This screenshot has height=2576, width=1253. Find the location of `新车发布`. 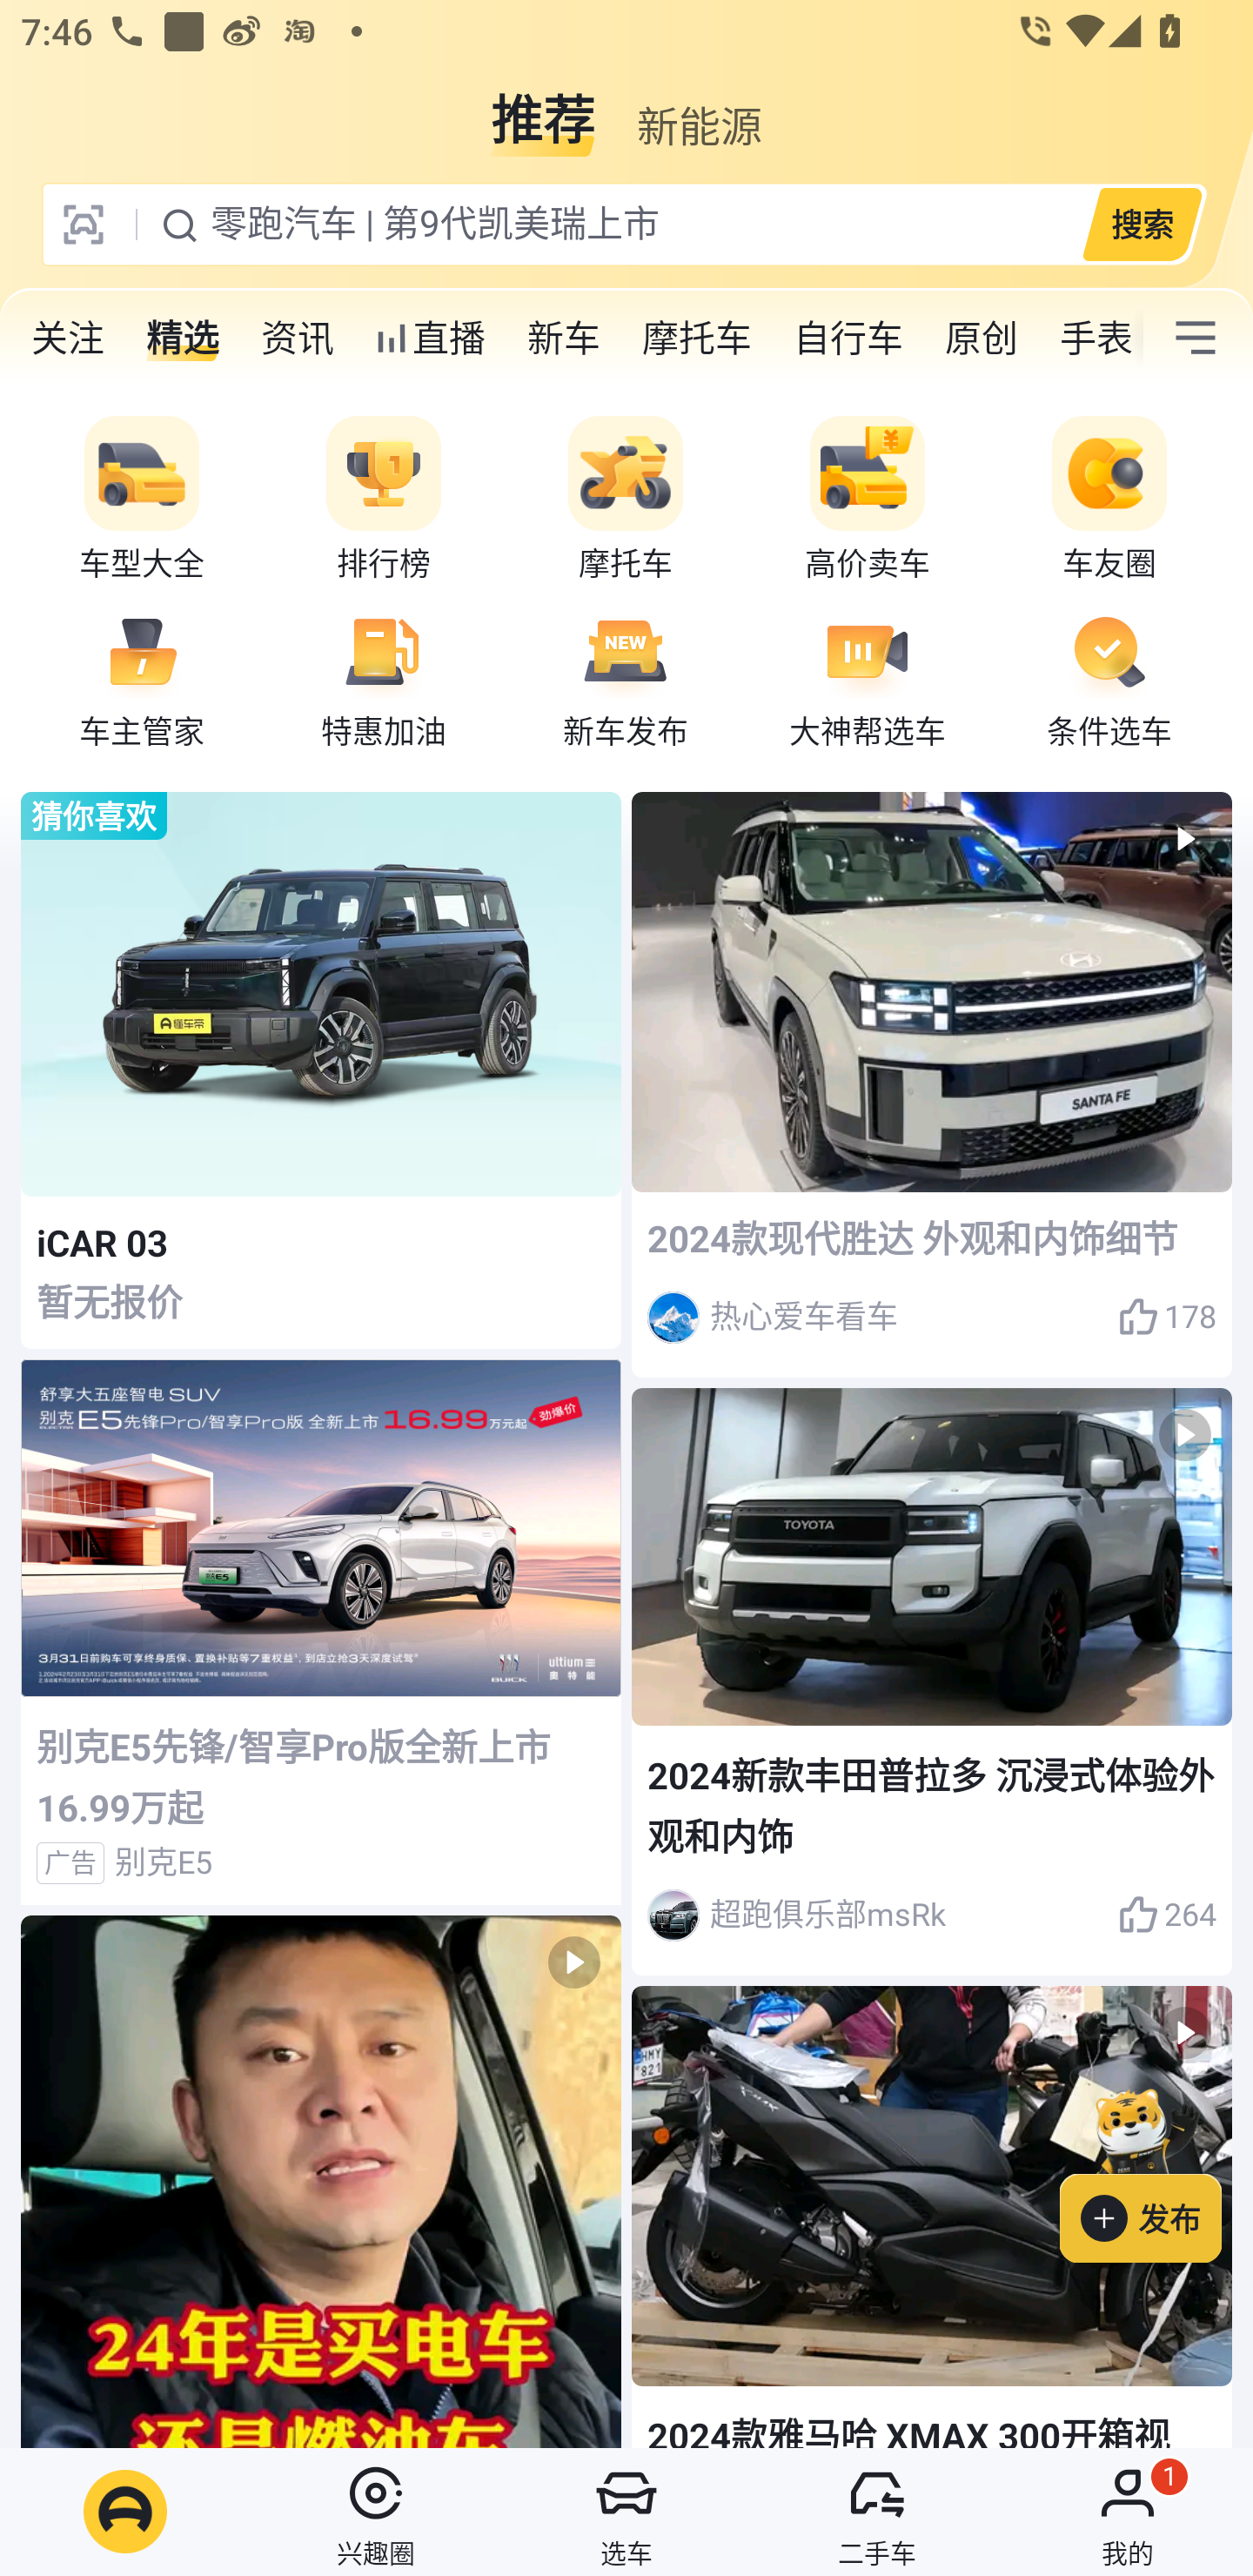

新车发布 is located at coordinates (626, 679).